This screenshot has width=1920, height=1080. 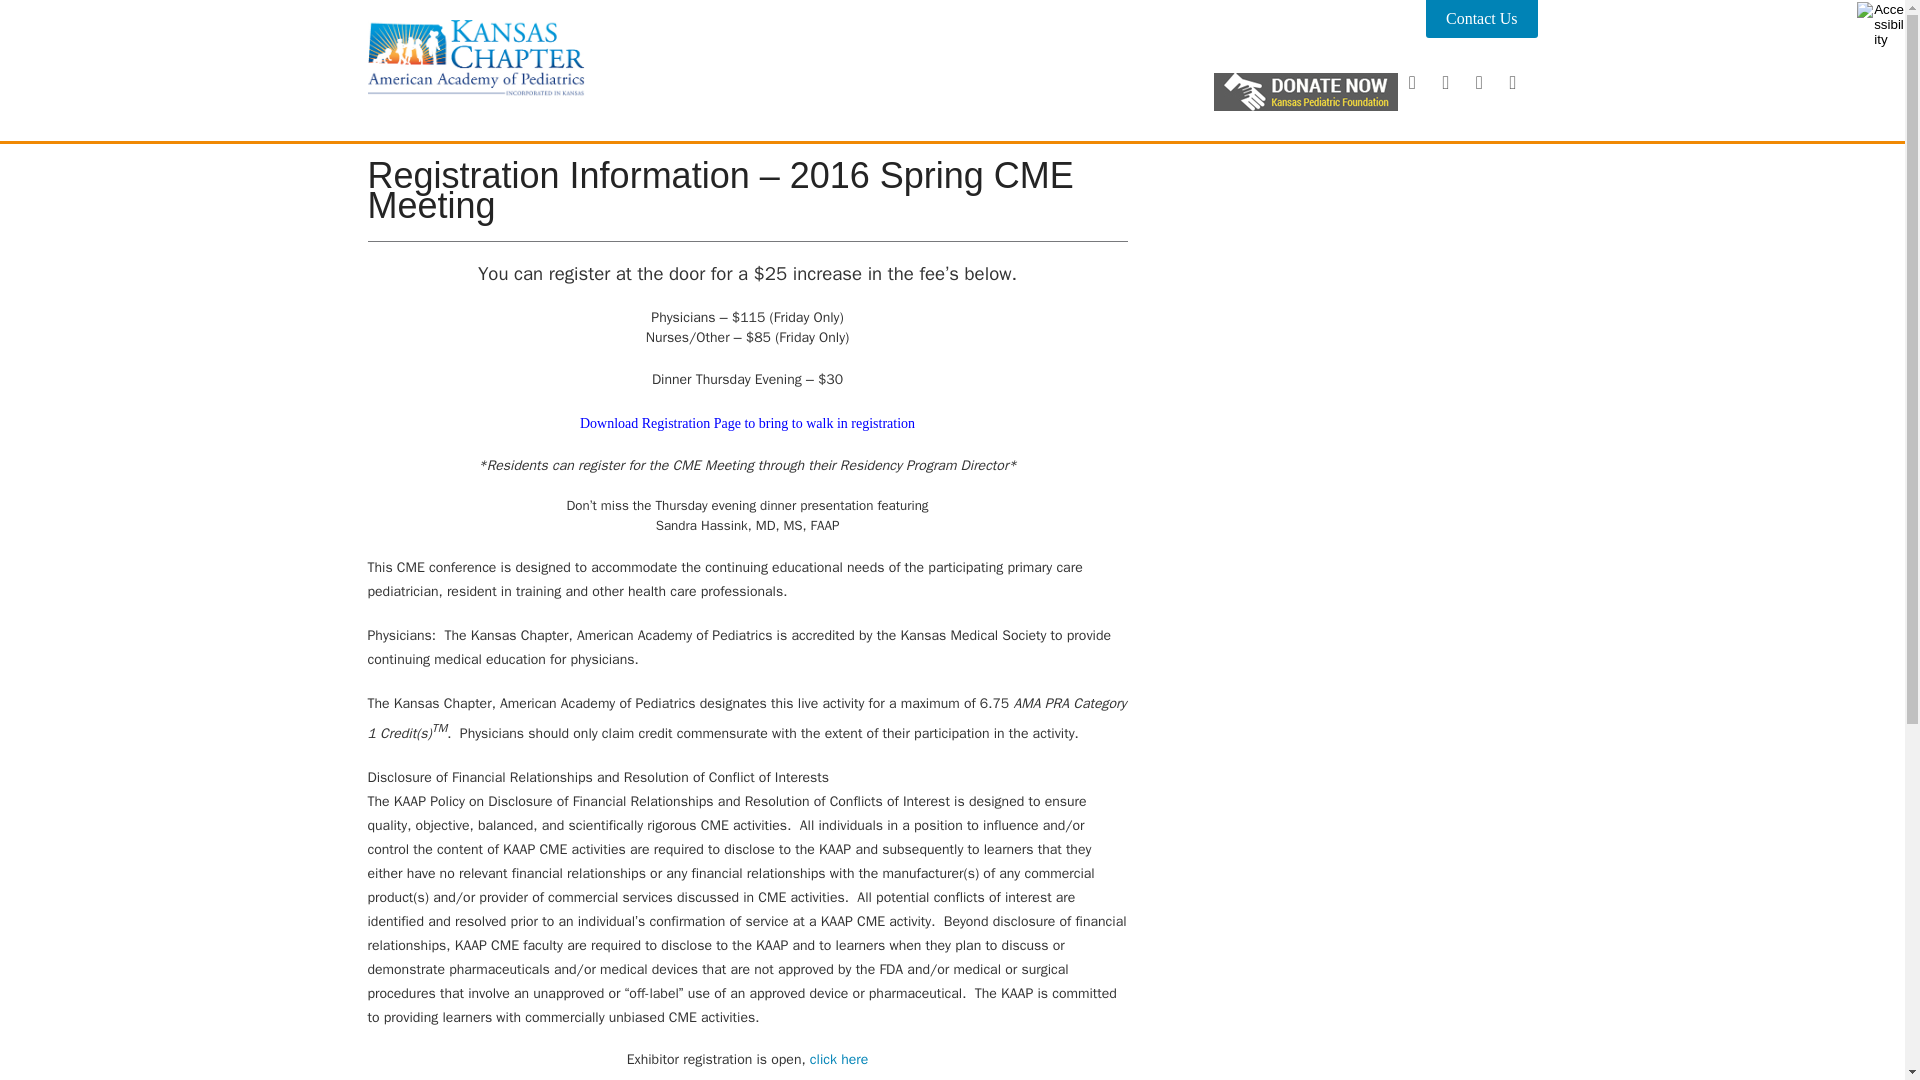 I want to click on linkedin, so click(x=1512, y=83).